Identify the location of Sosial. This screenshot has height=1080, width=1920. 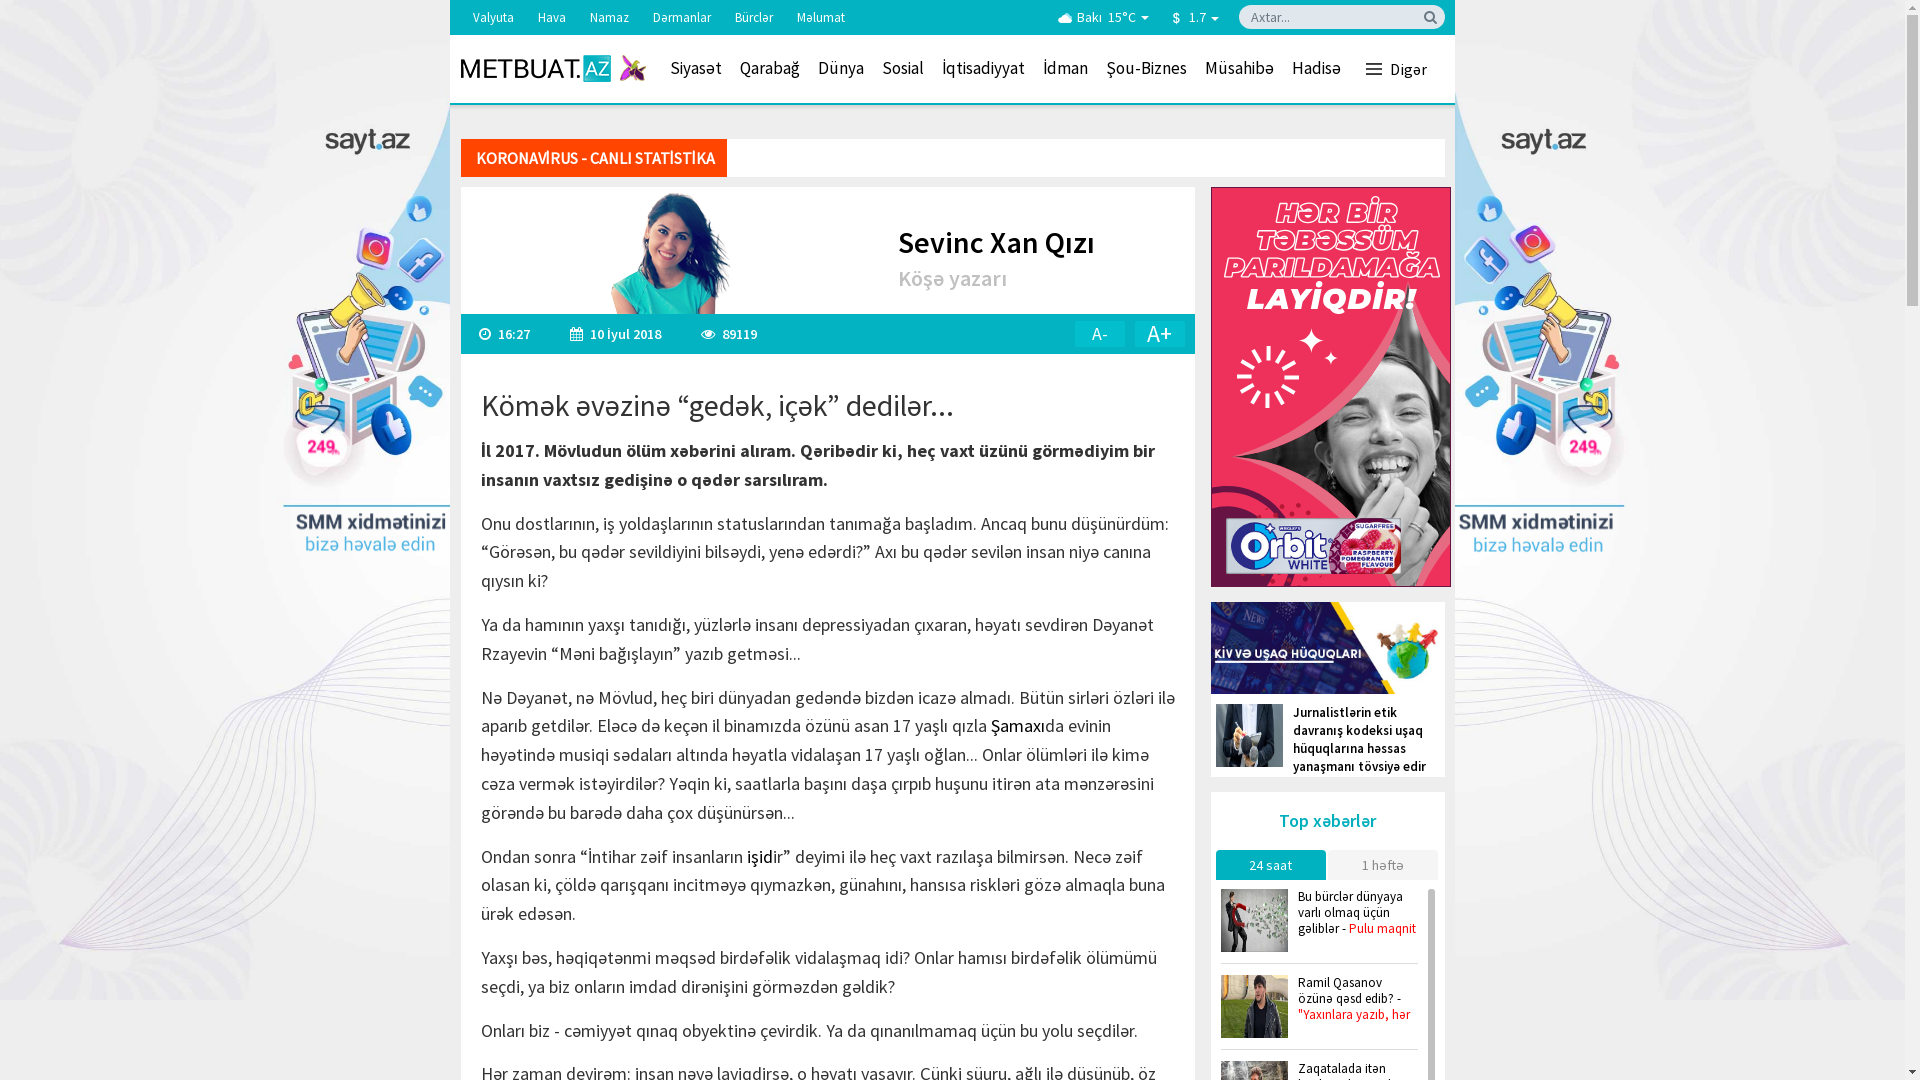
(902, 68).